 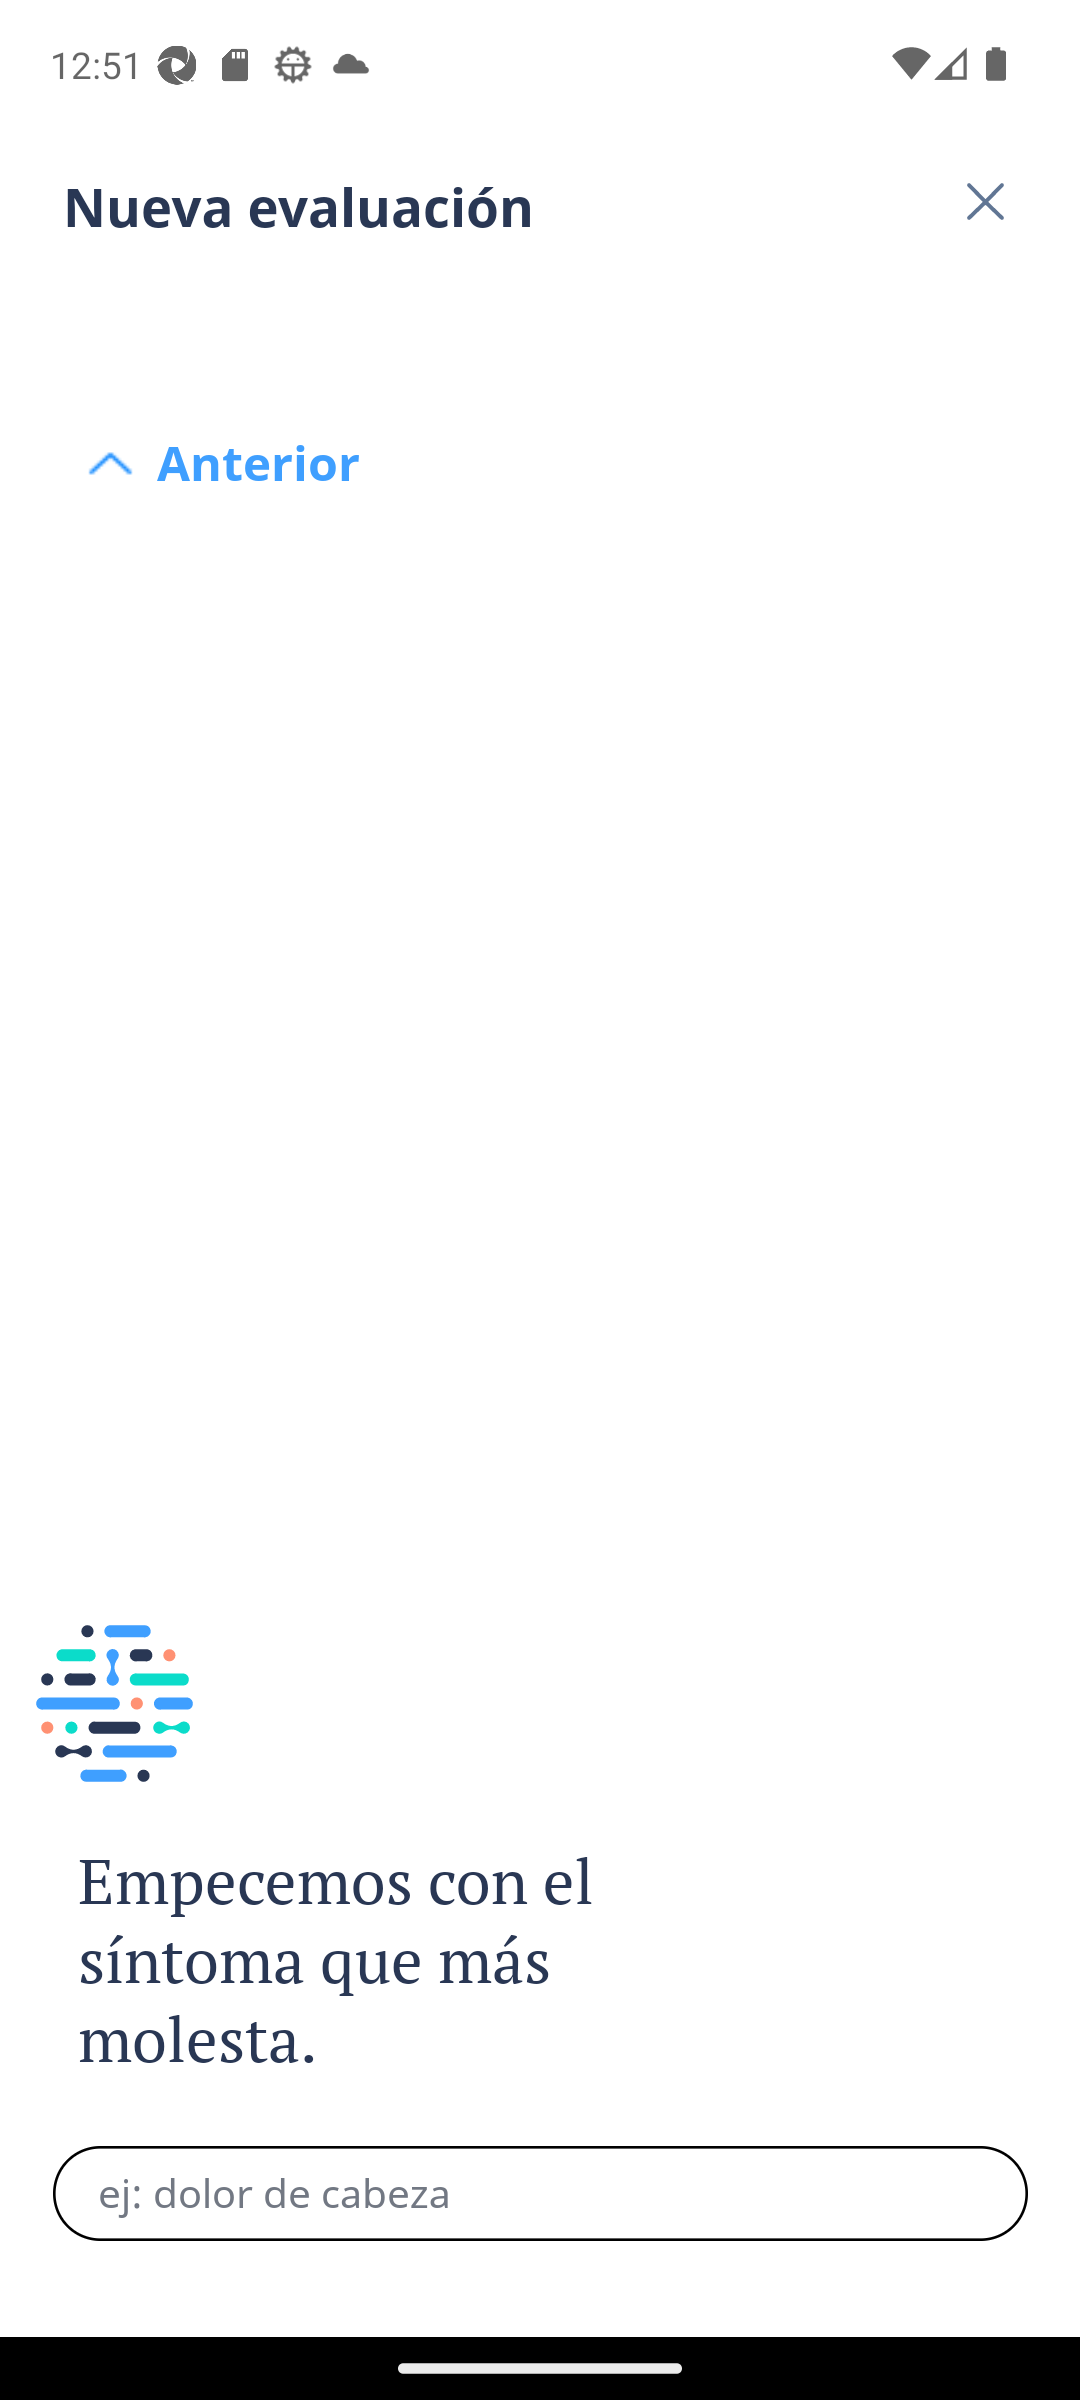 What do you see at coordinates (368, 1962) in the screenshot?
I see `Empecemos con el síntoma que más molesta.` at bounding box center [368, 1962].